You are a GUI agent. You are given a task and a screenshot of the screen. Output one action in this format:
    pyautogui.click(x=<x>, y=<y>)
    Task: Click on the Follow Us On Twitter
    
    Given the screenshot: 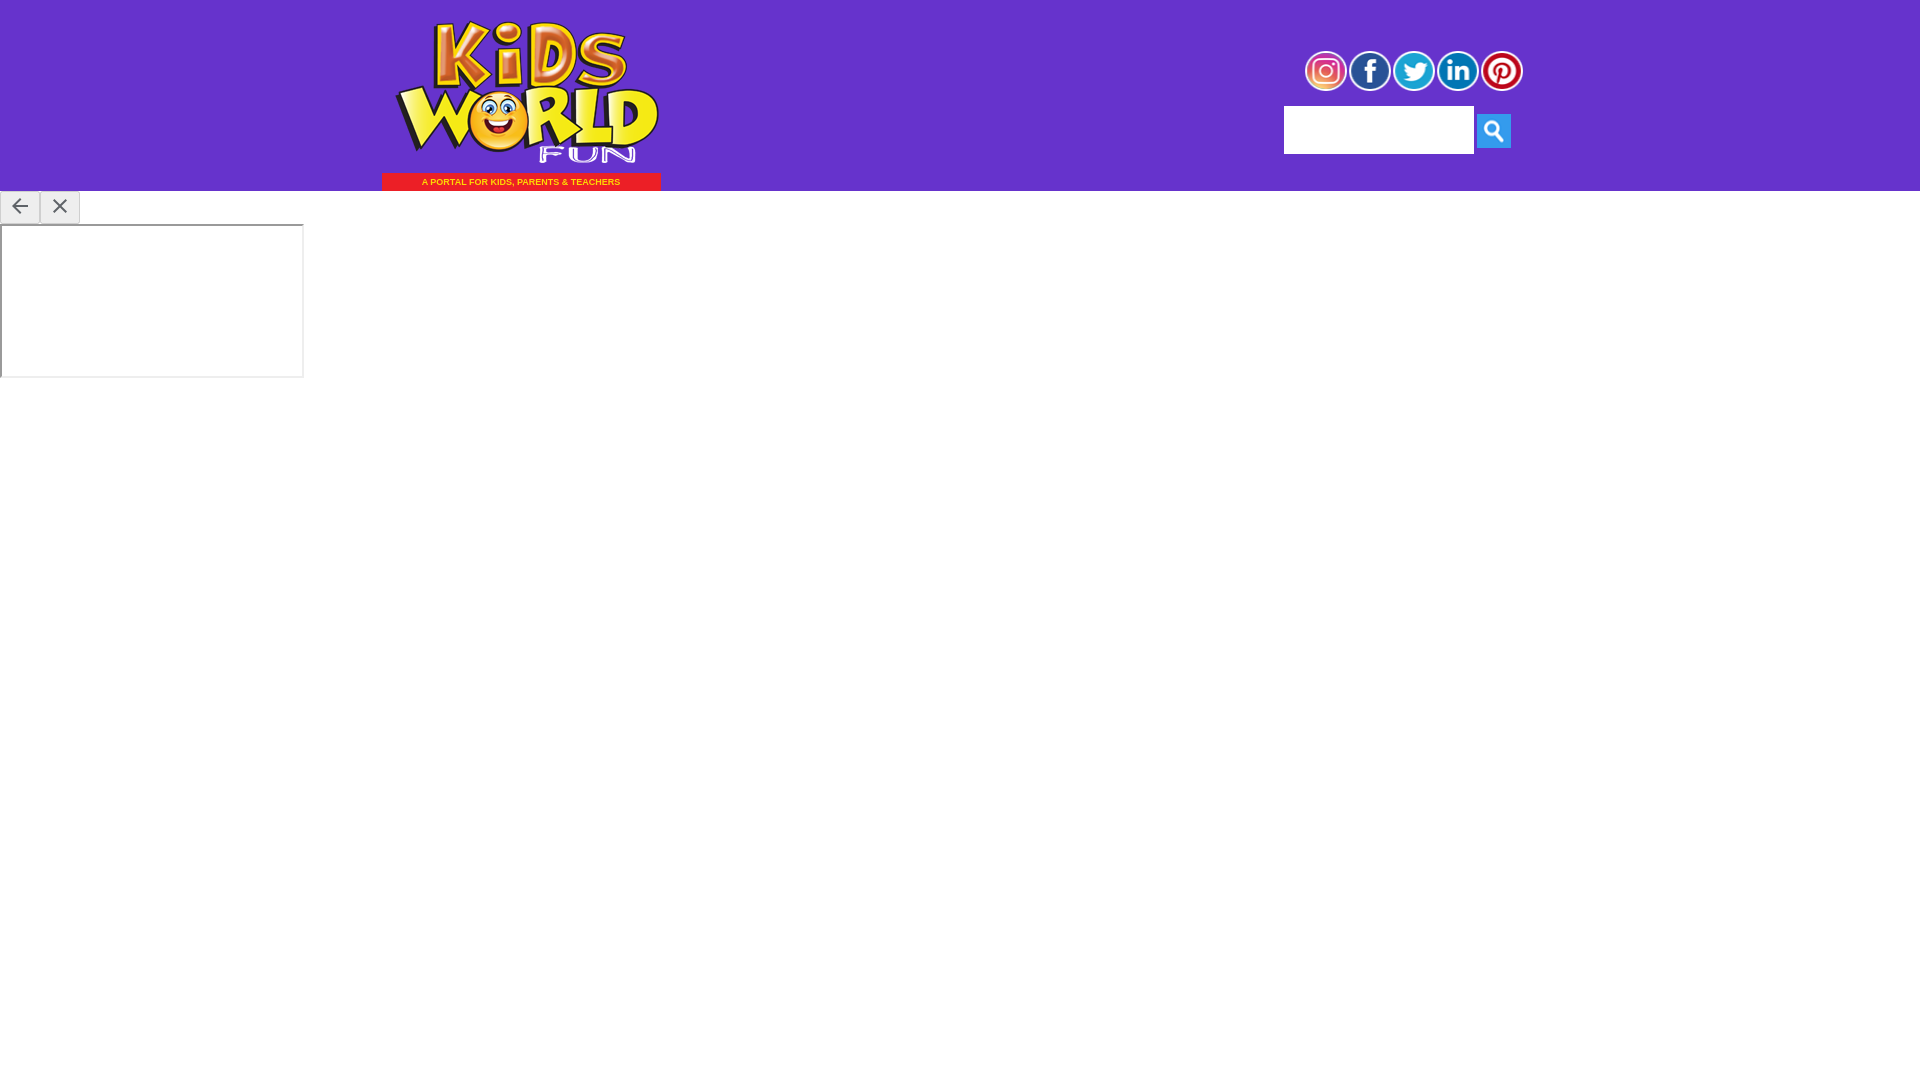 What is the action you would take?
    pyautogui.click(x=1414, y=88)
    